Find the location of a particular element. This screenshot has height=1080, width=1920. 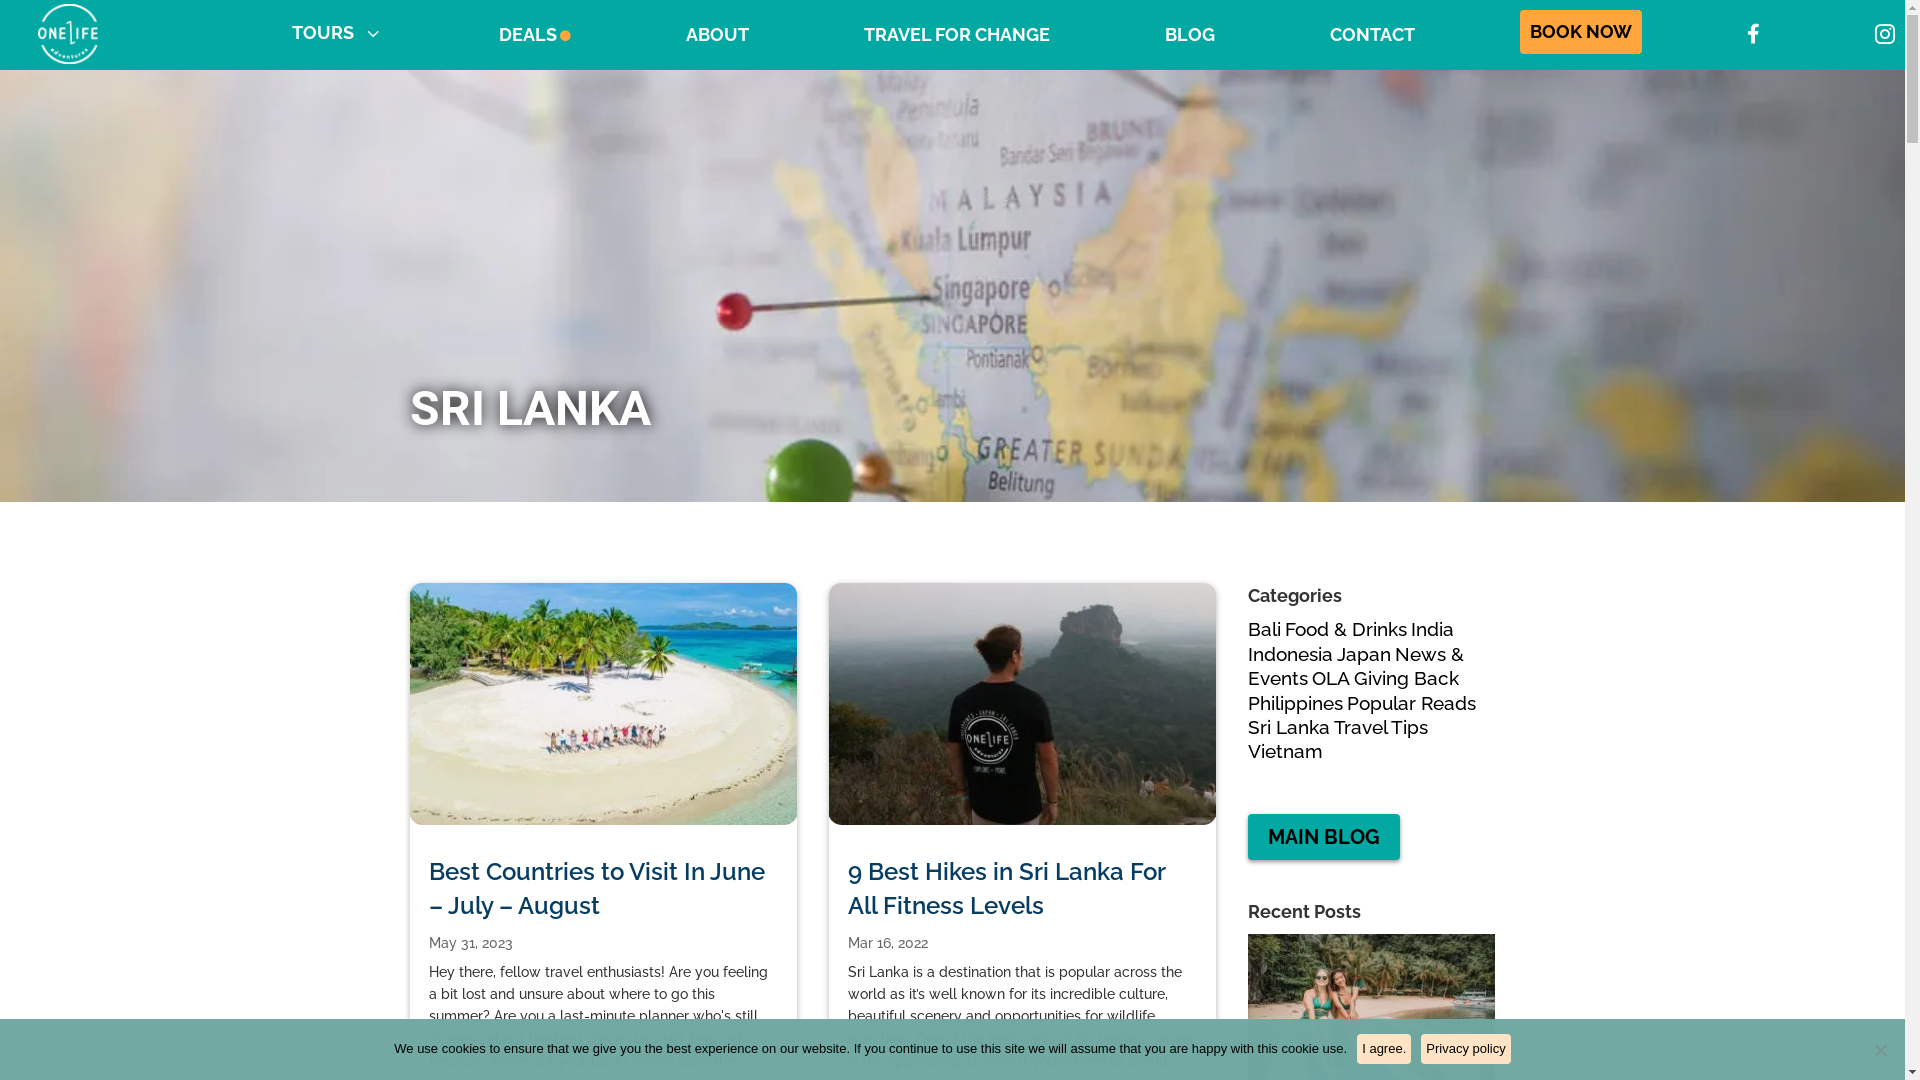

I agree. is located at coordinates (1384, 1049).